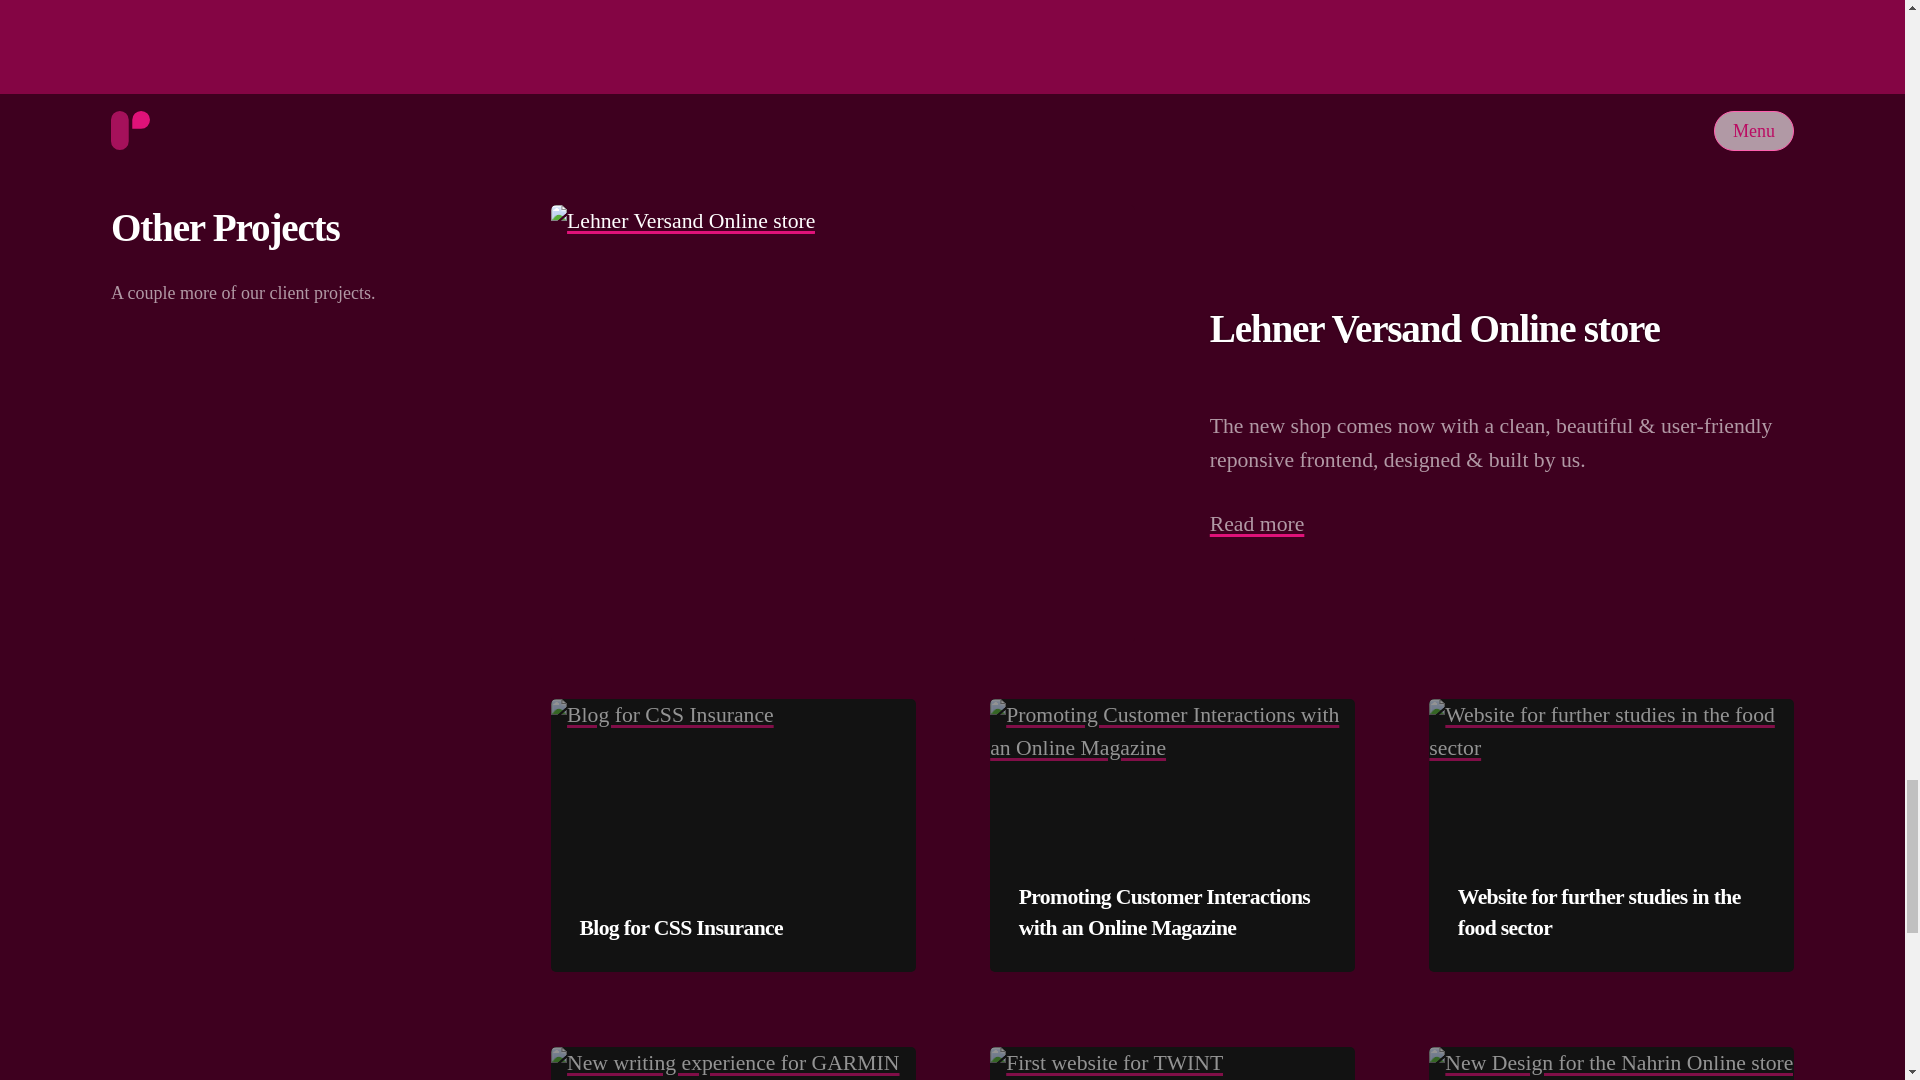 This screenshot has width=1920, height=1080. Describe the element at coordinates (1612, 912) in the screenshot. I see `Website for further studies in the food sector` at that location.